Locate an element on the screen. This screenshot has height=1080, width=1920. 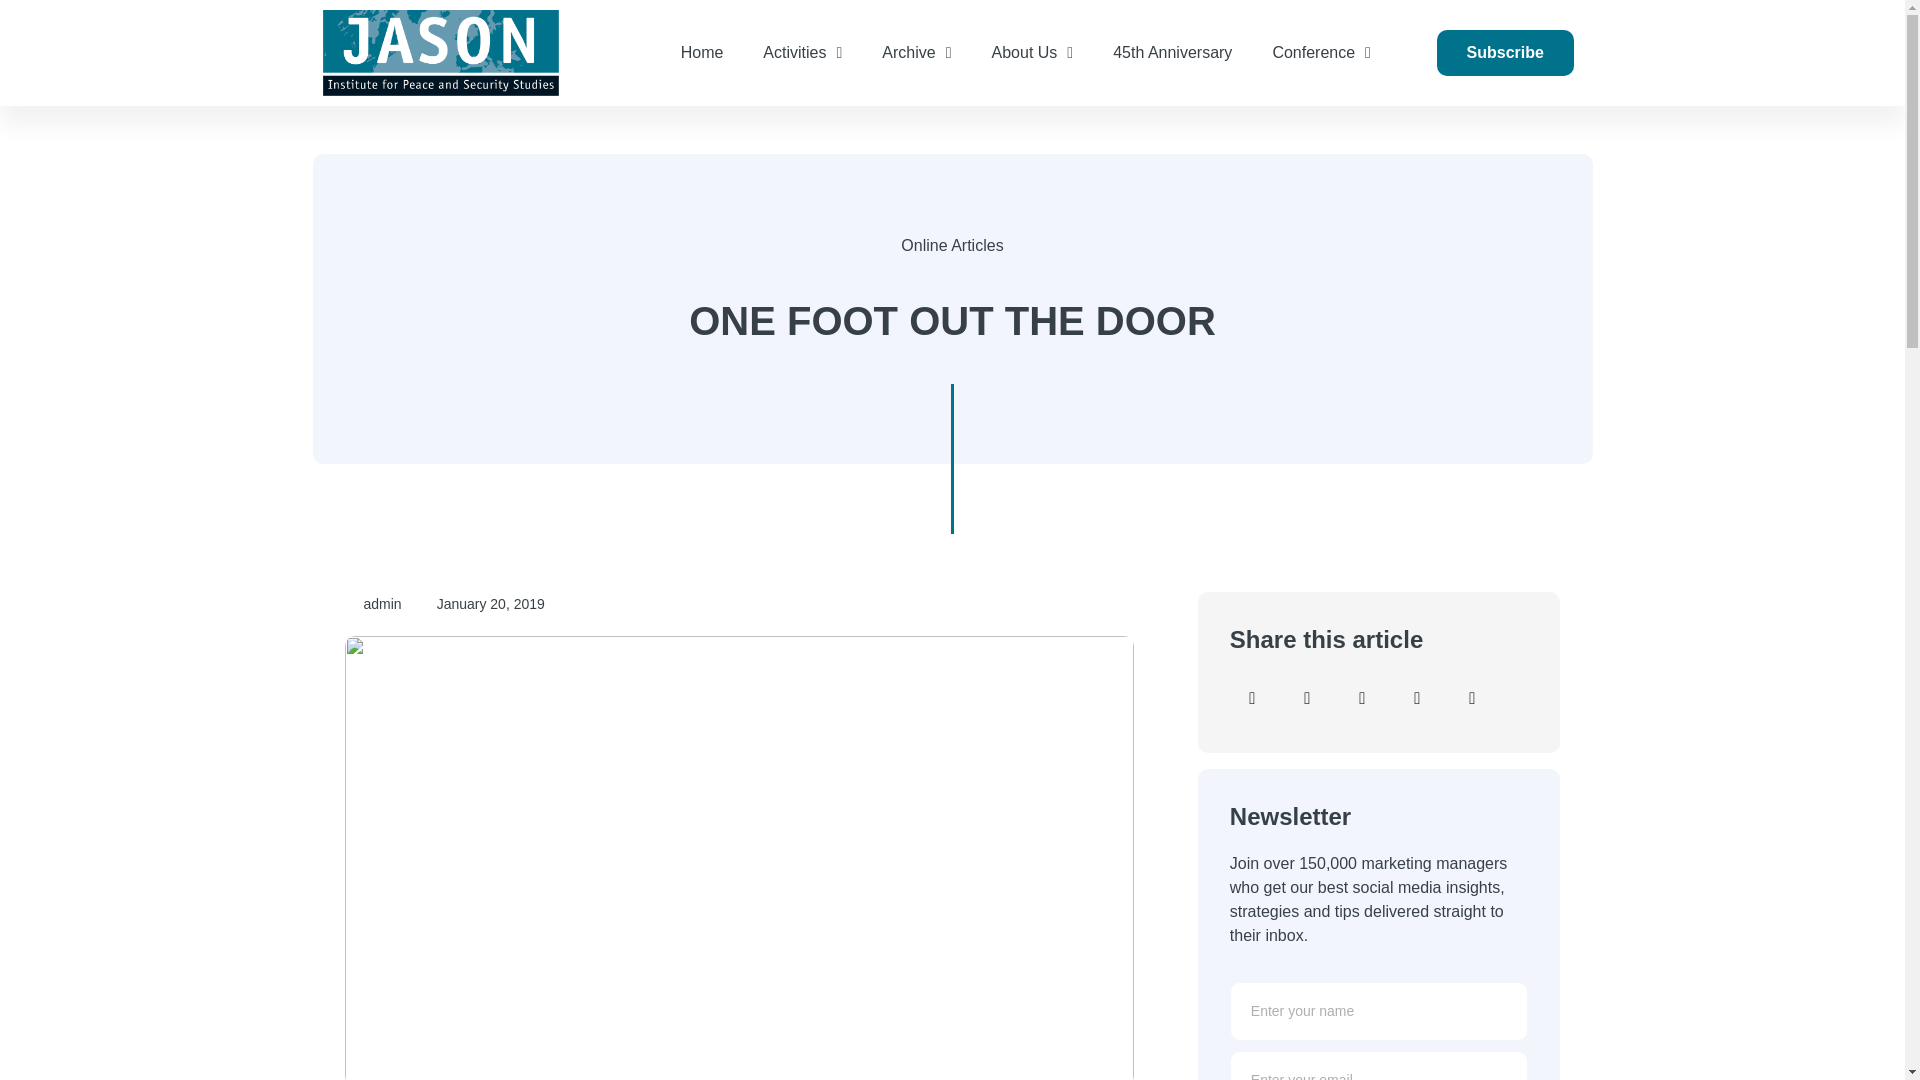
Archive is located at coordinates (916, 52).